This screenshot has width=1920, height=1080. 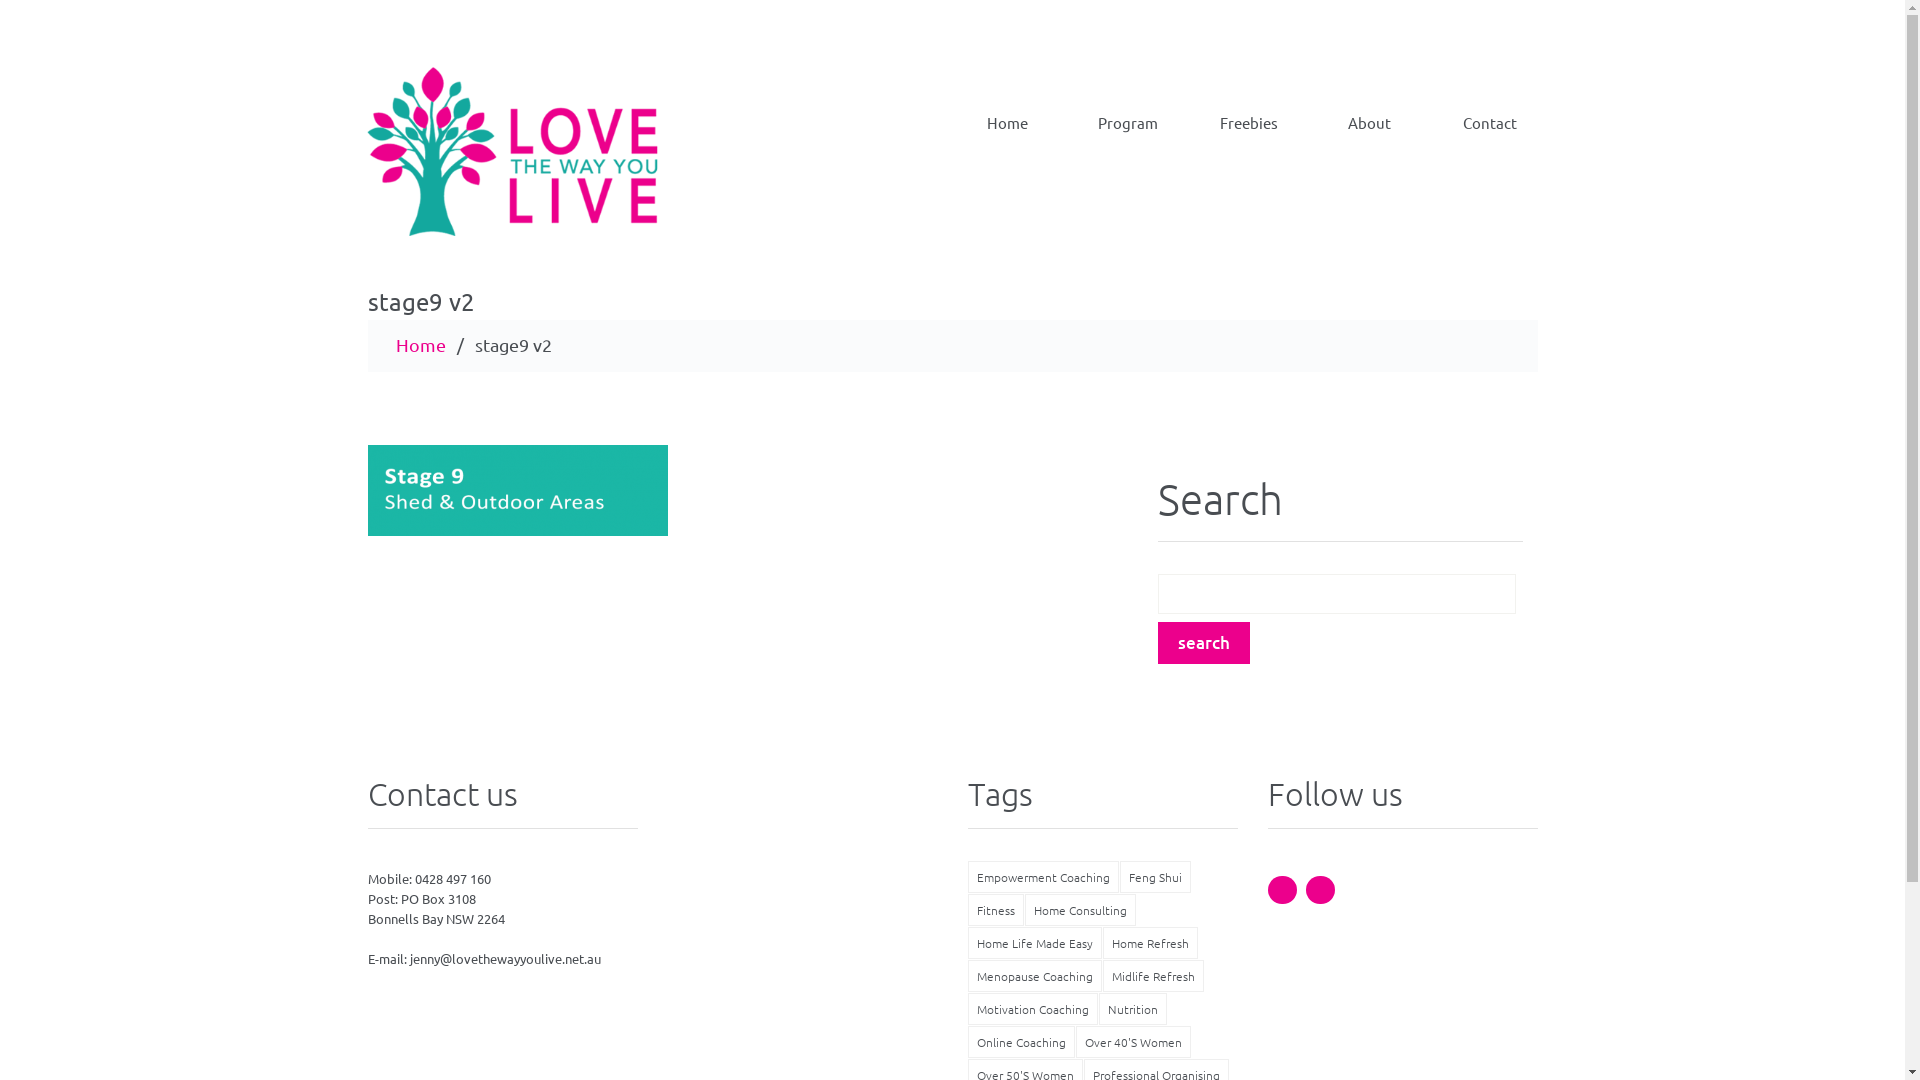 I want to click on Home Consulting, so click(x=1080, y=910).